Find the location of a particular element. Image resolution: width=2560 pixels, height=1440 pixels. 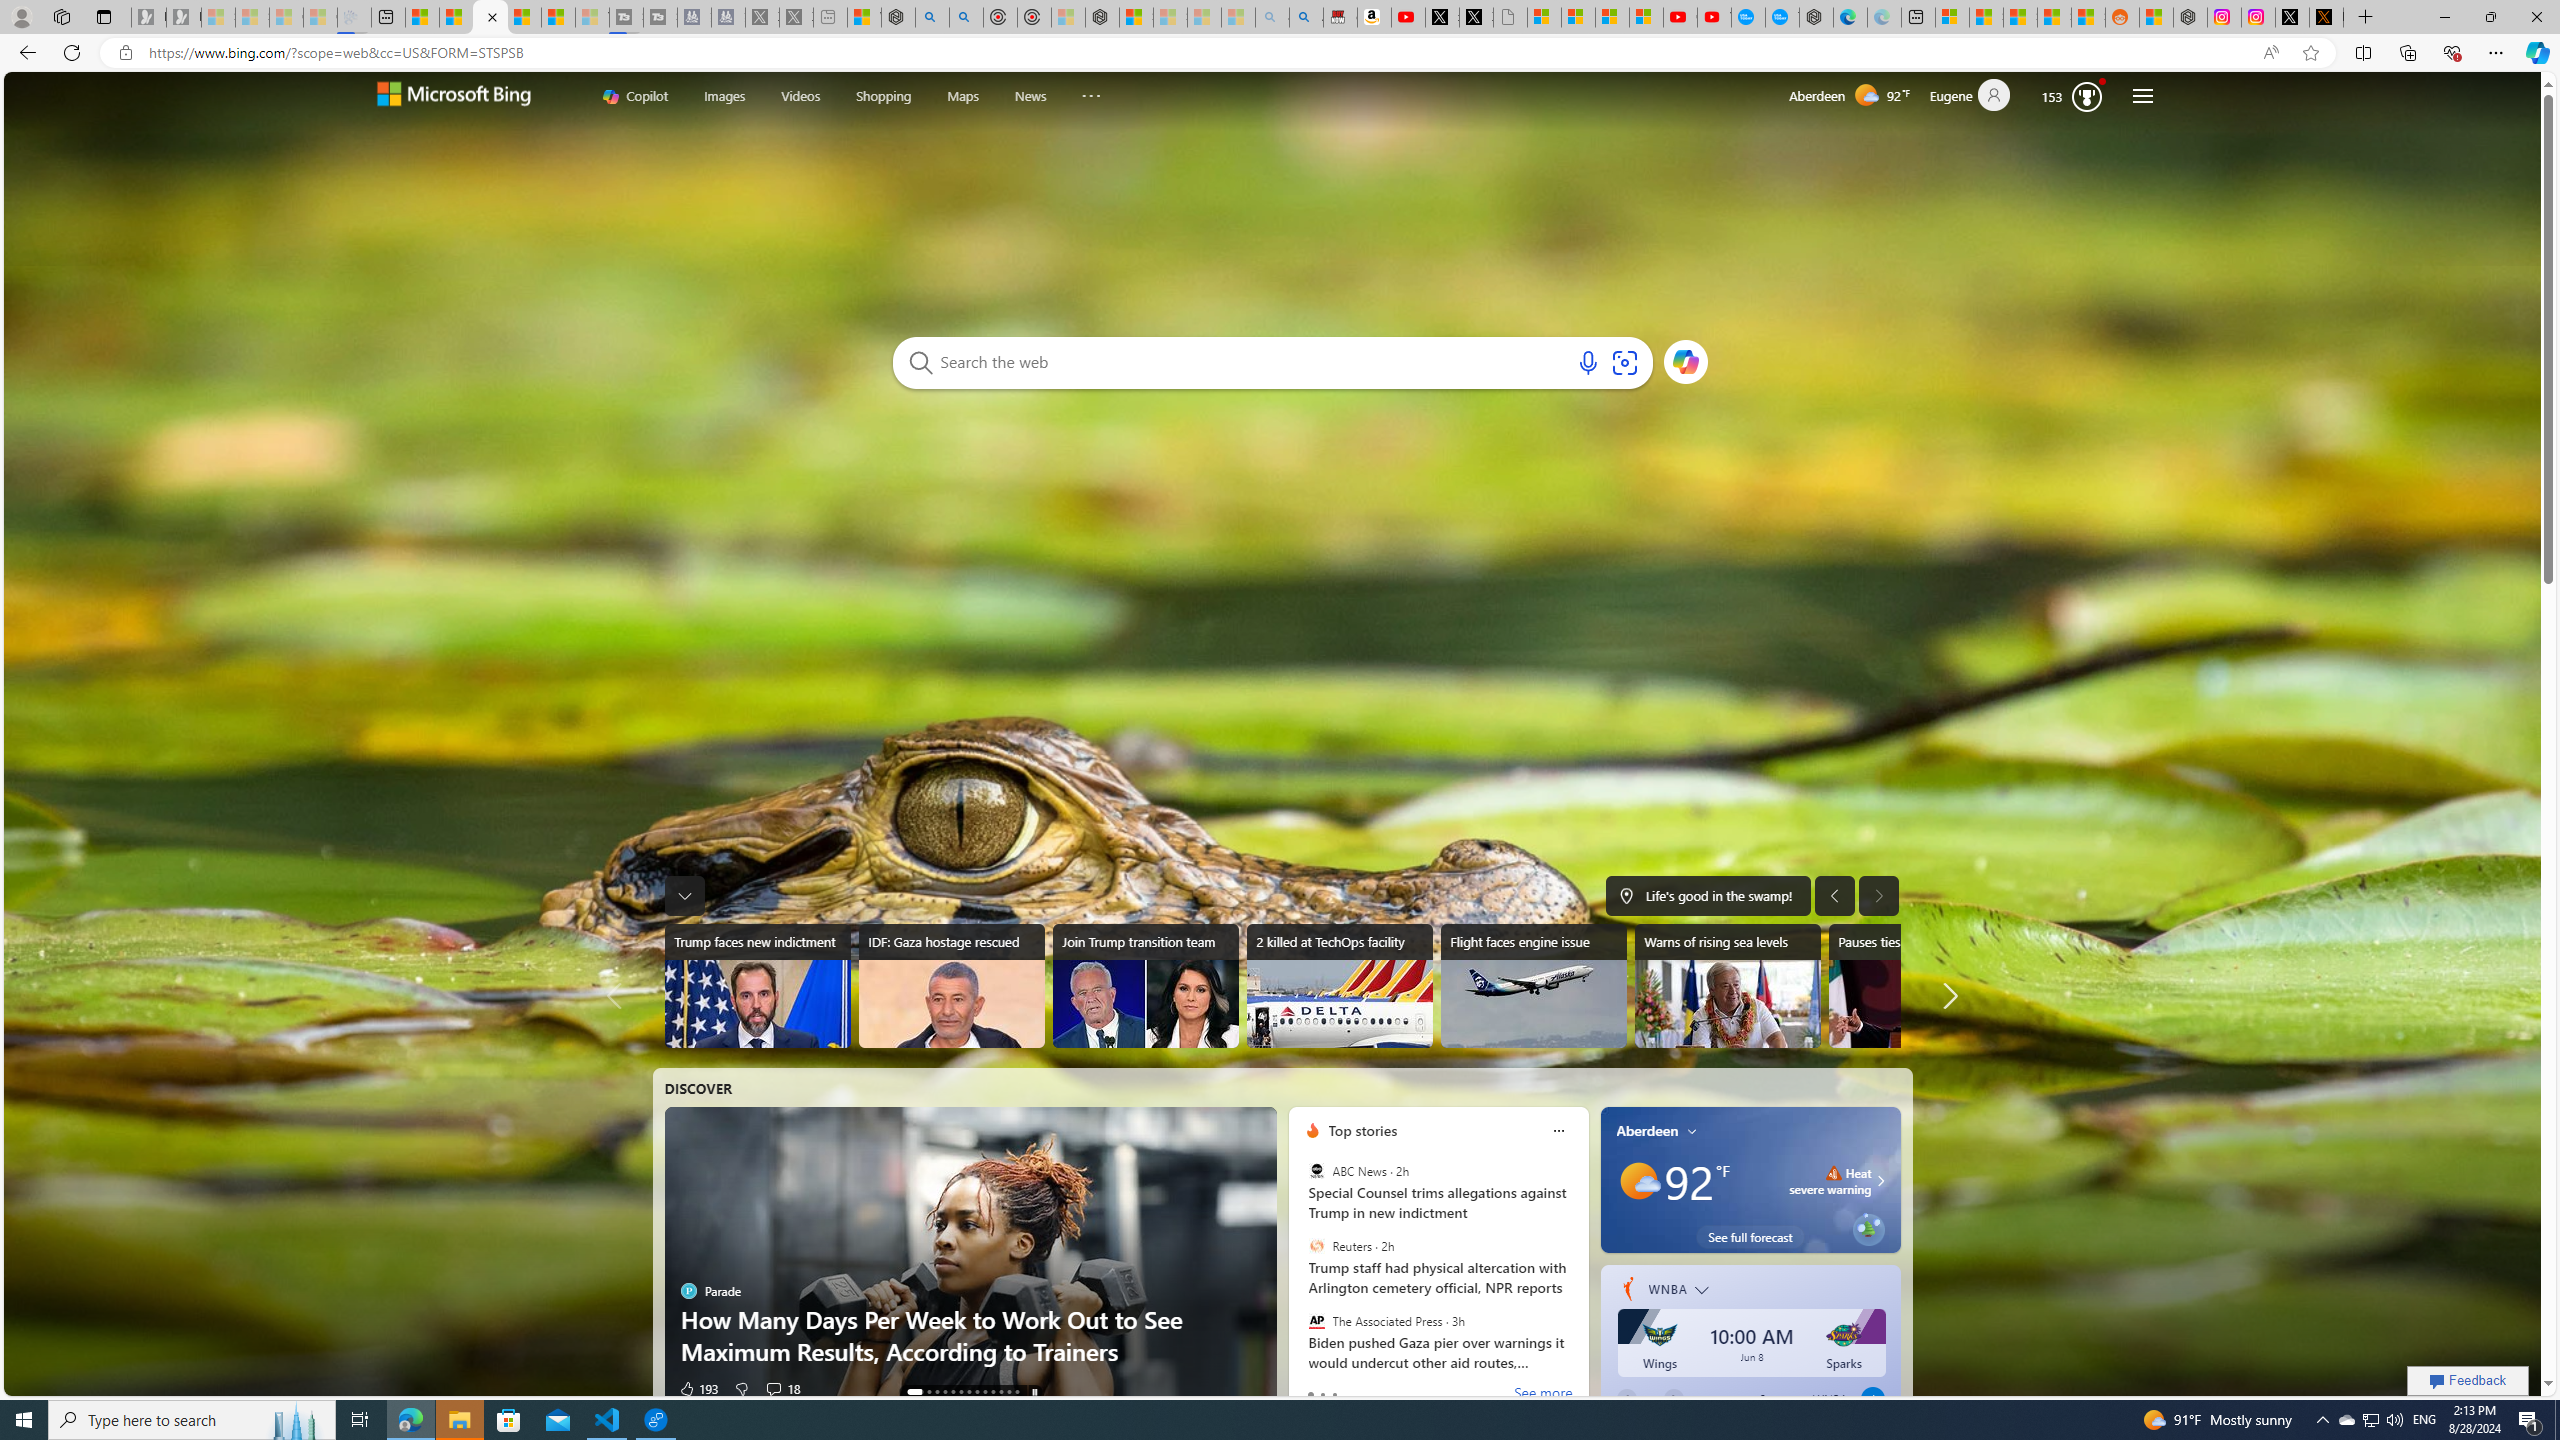

Videos is located at coordinates (800, 94).